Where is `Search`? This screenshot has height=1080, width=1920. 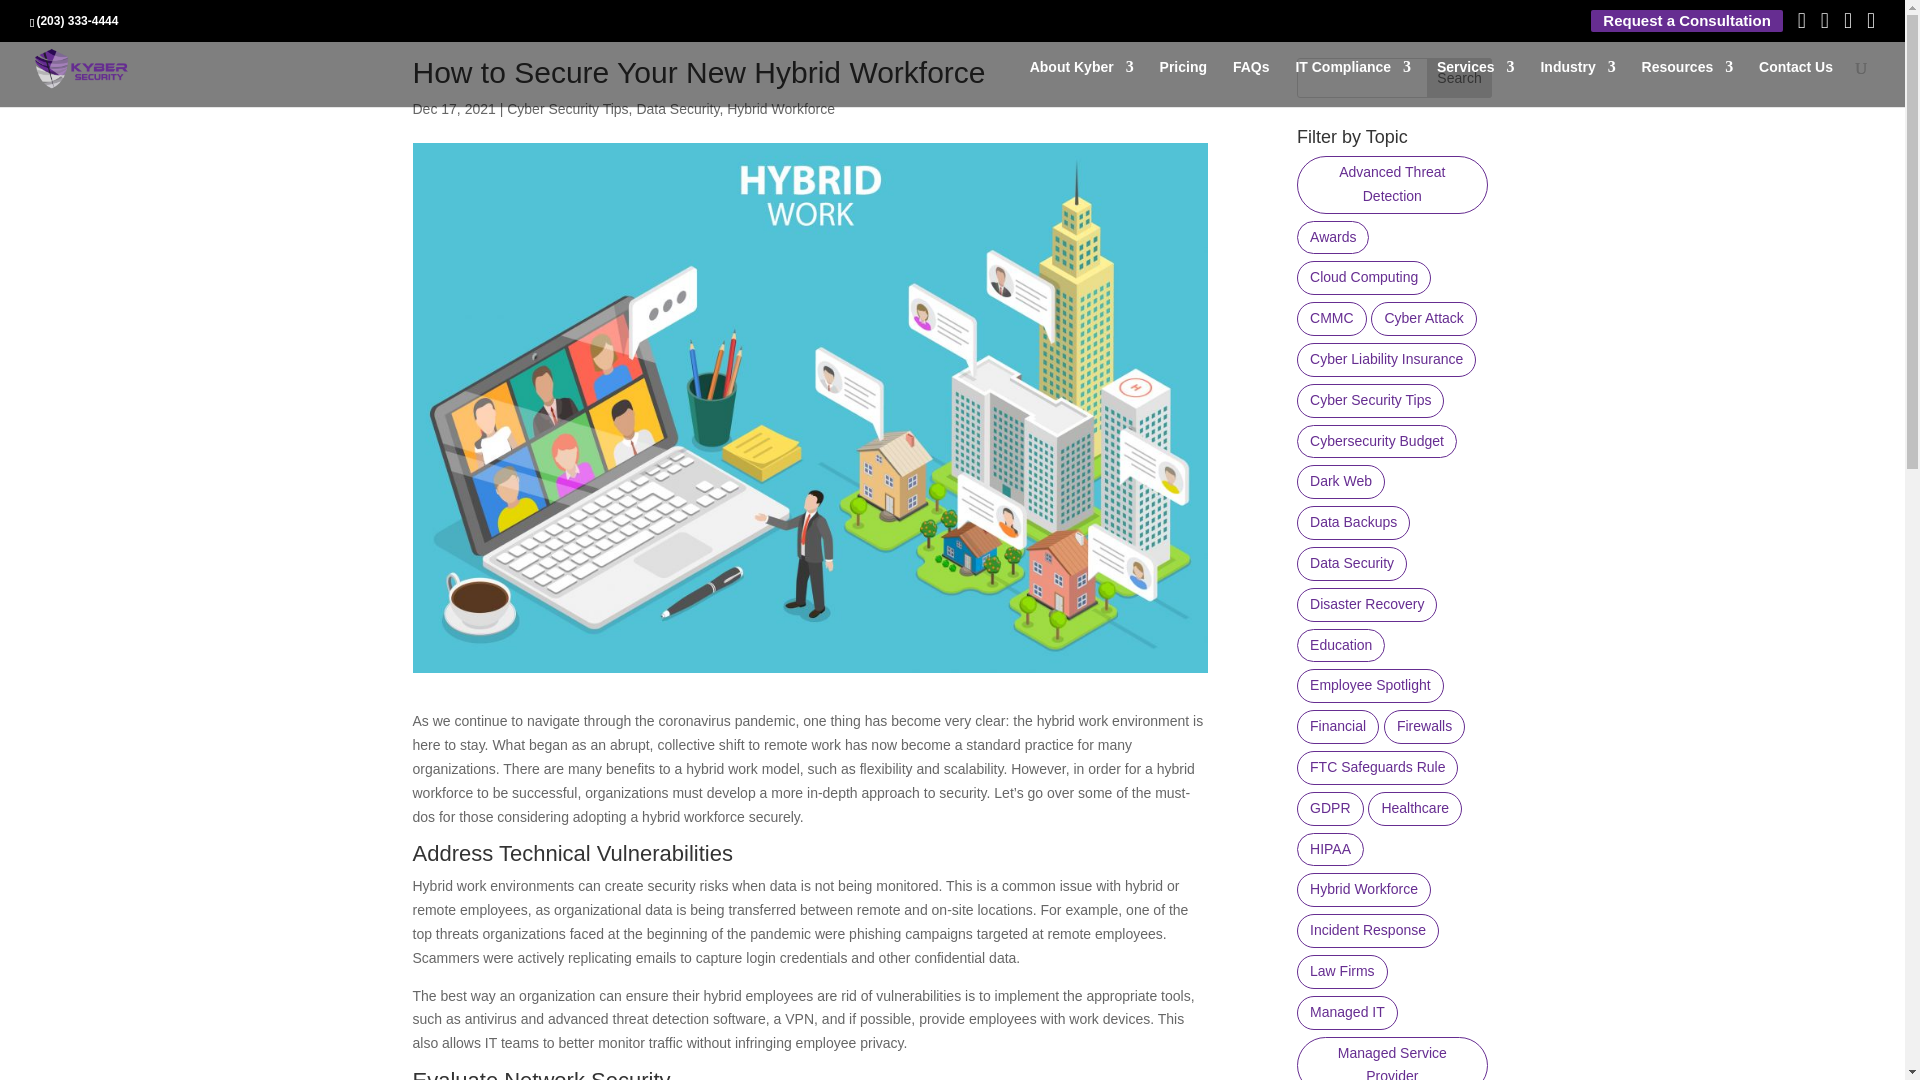
Search is located at coordinates (1460, 78).